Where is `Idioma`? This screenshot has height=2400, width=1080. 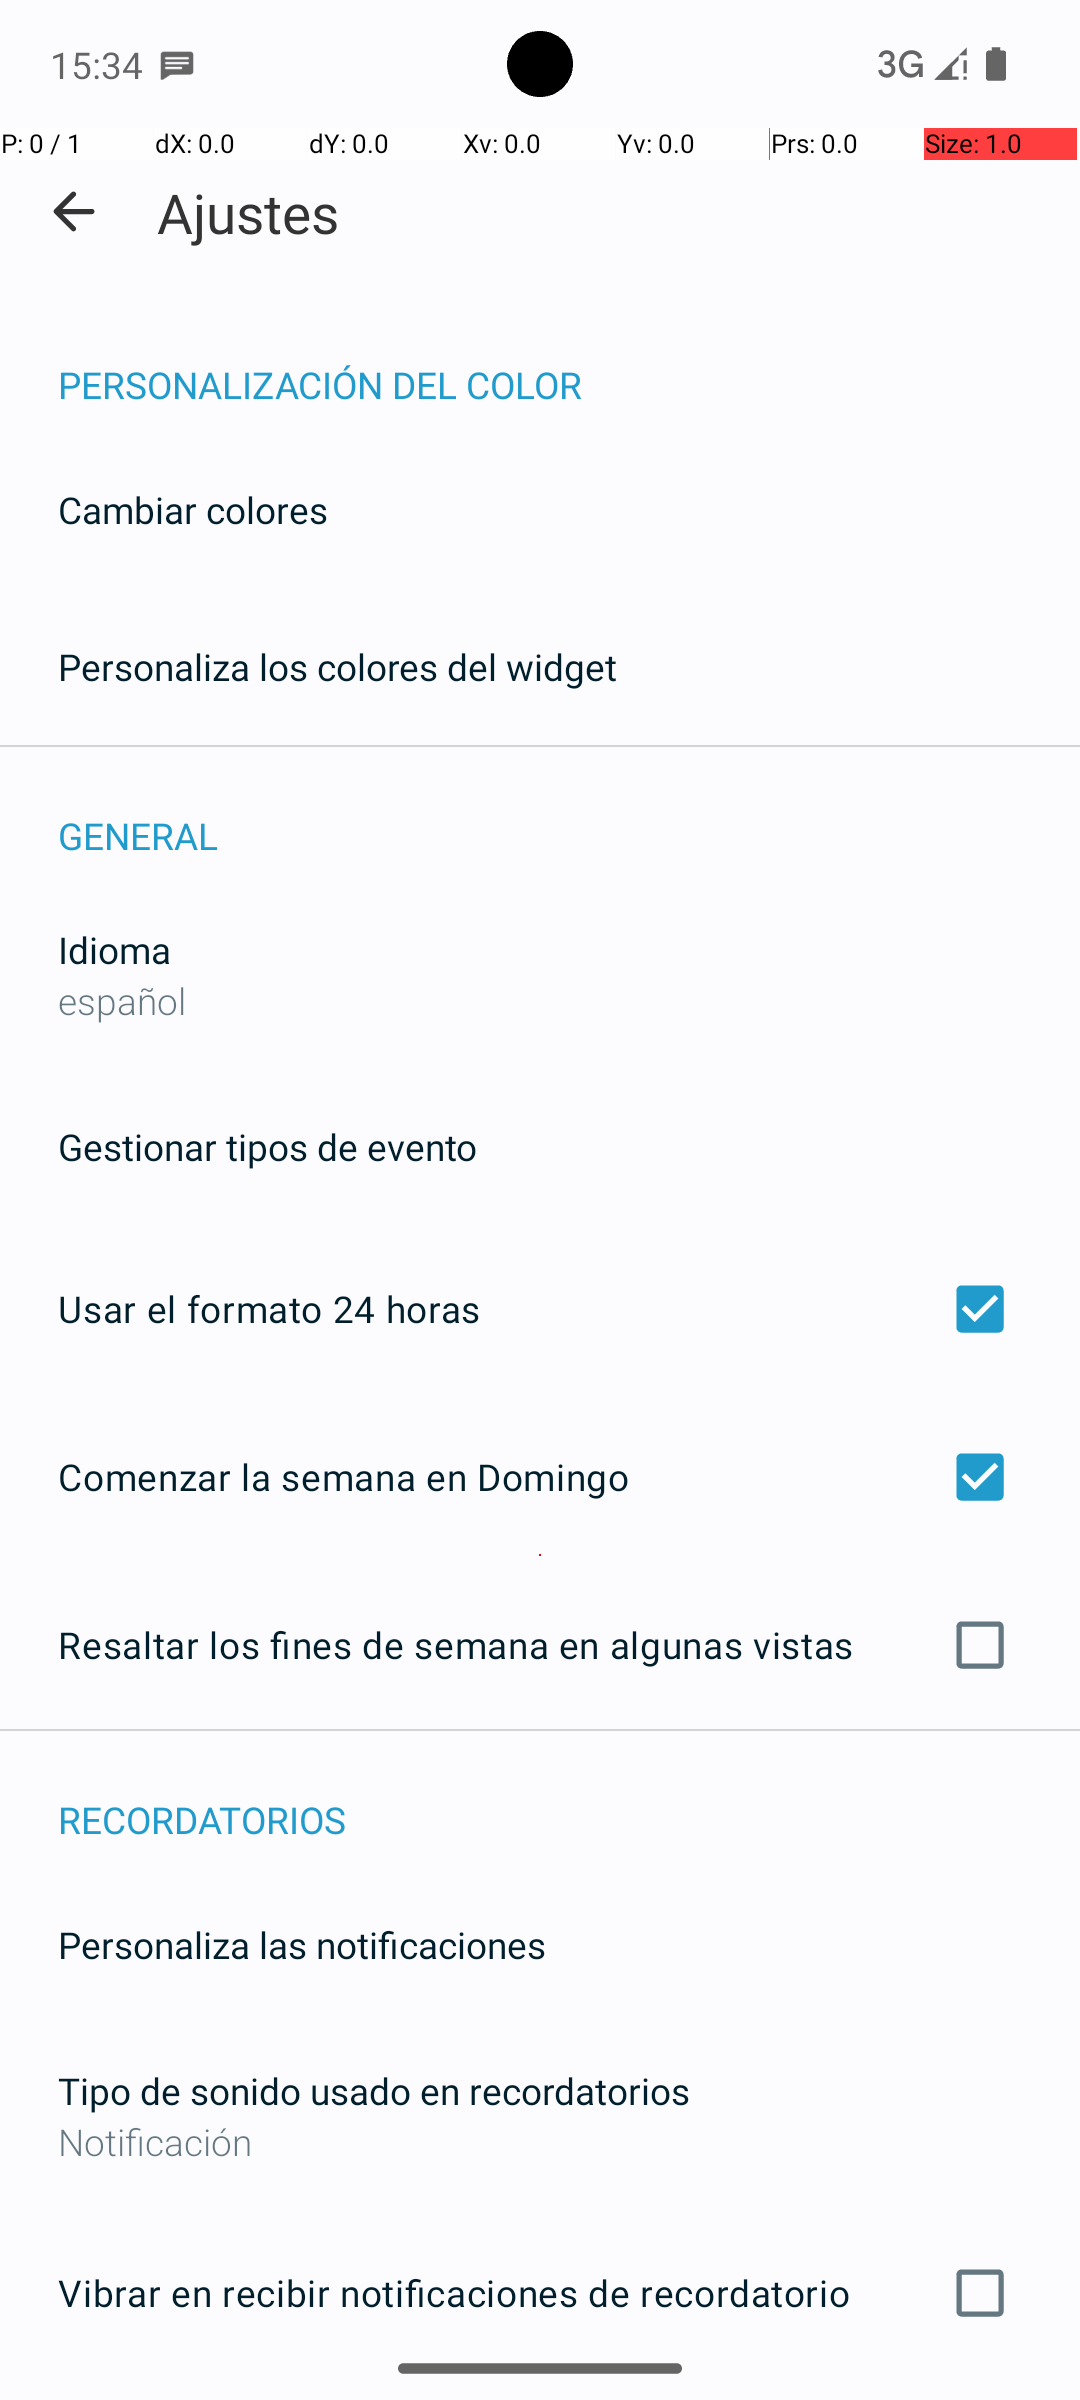
Idioma is located at coordinates (114, 950).